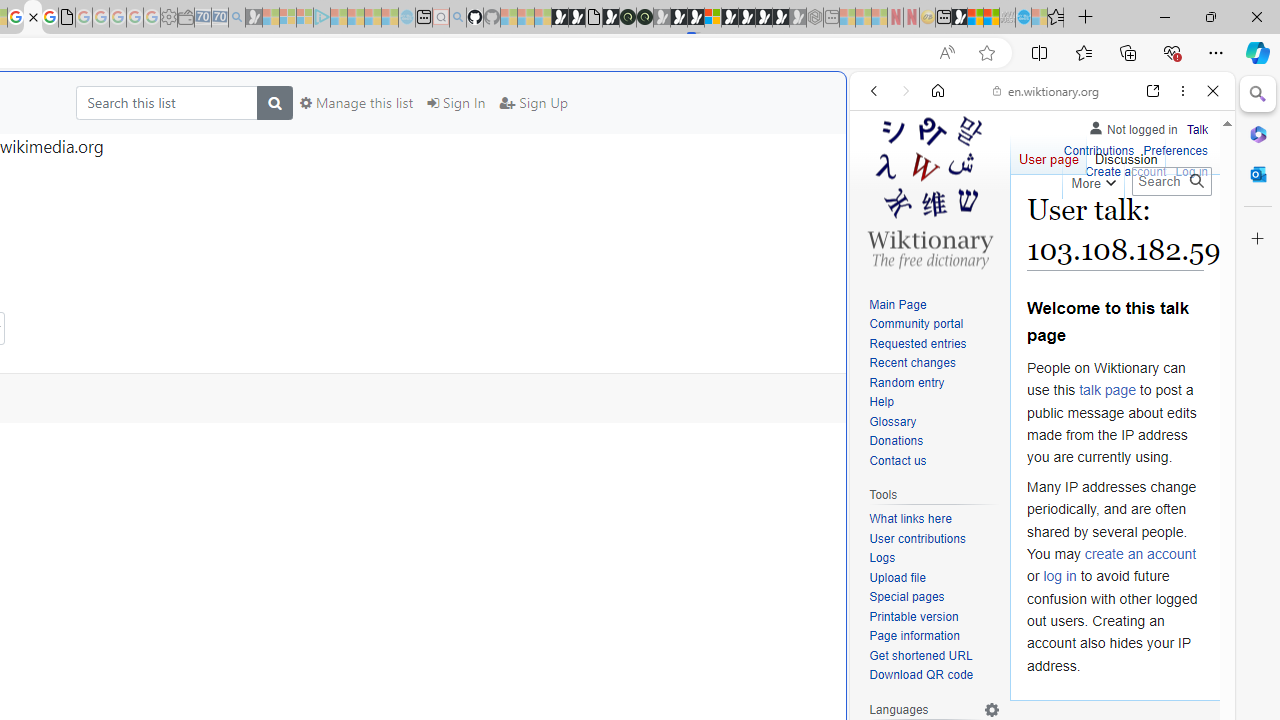 This screenshot has width=1280, height=720. I want to click on create an account, so click(1140, 554).